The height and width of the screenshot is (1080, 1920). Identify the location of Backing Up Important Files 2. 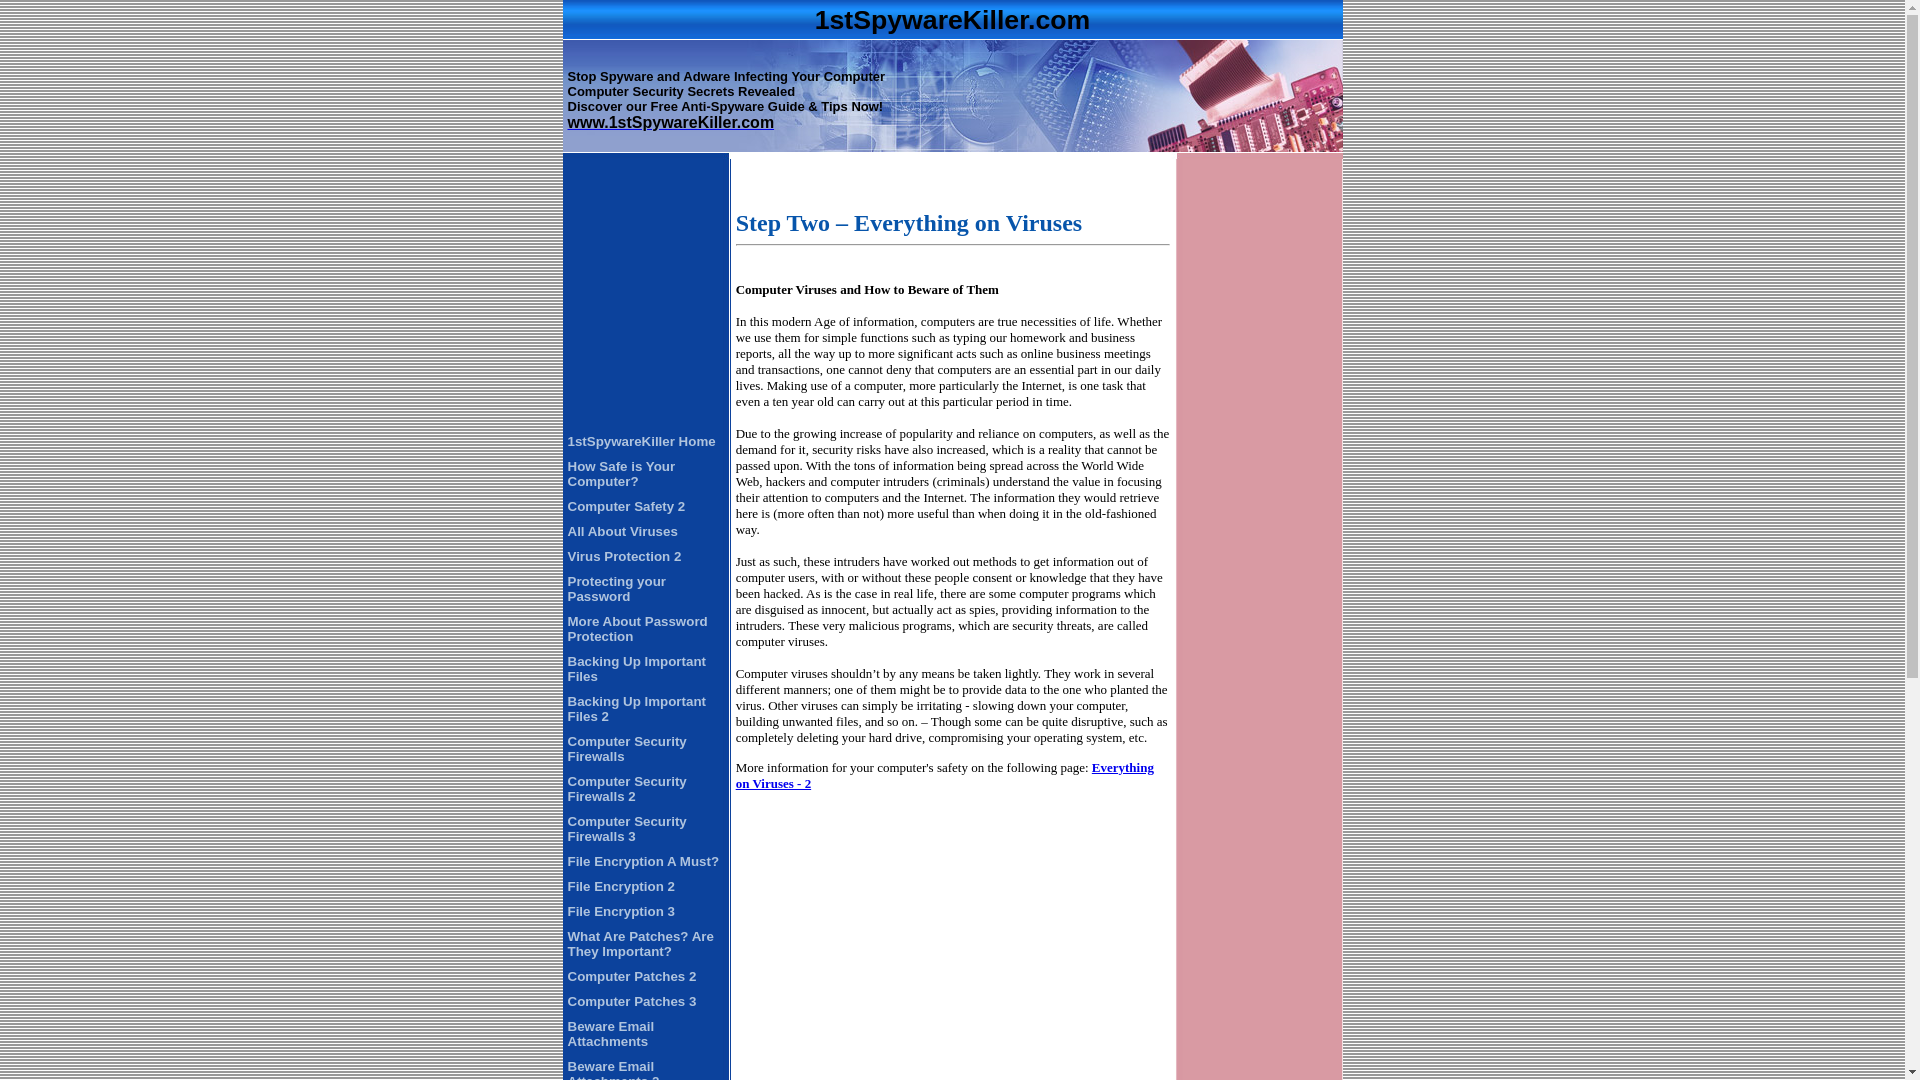
(637, 709).